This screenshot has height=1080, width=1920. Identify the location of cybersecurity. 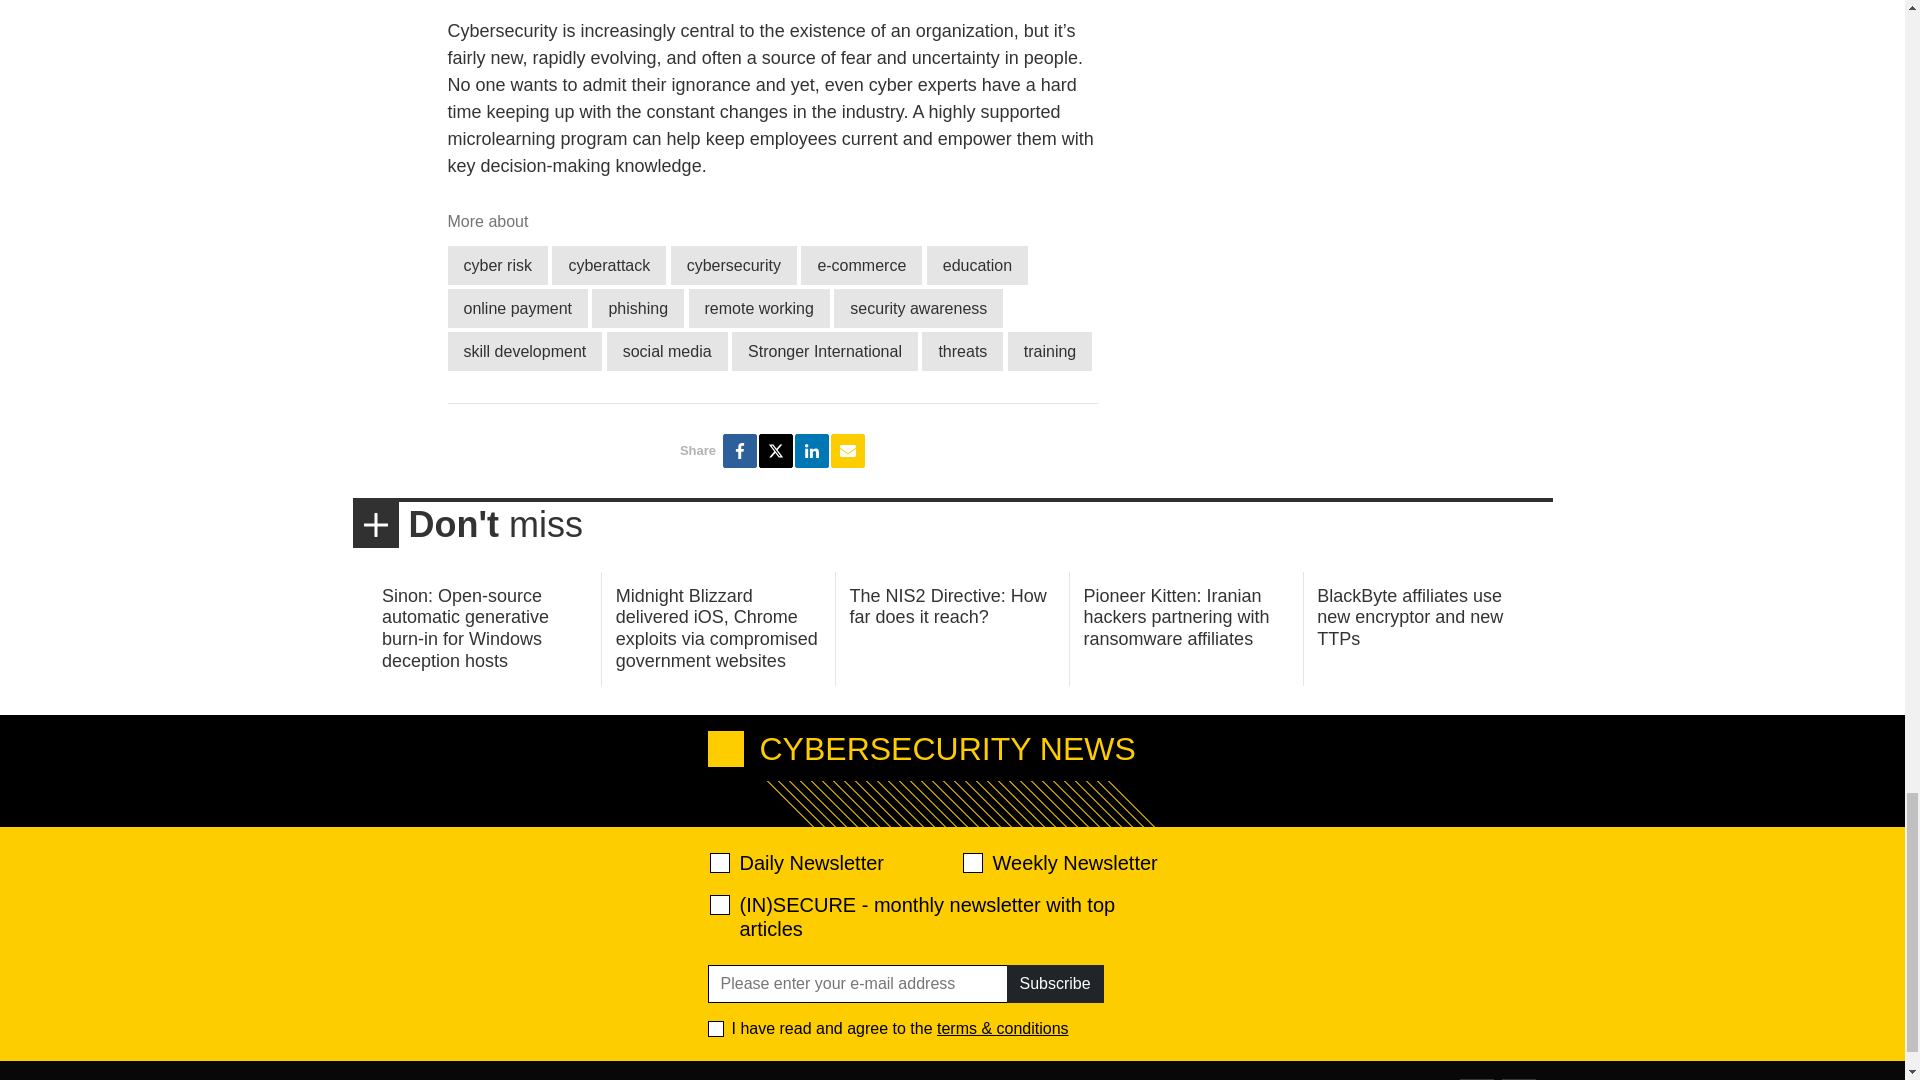
(733, 266).